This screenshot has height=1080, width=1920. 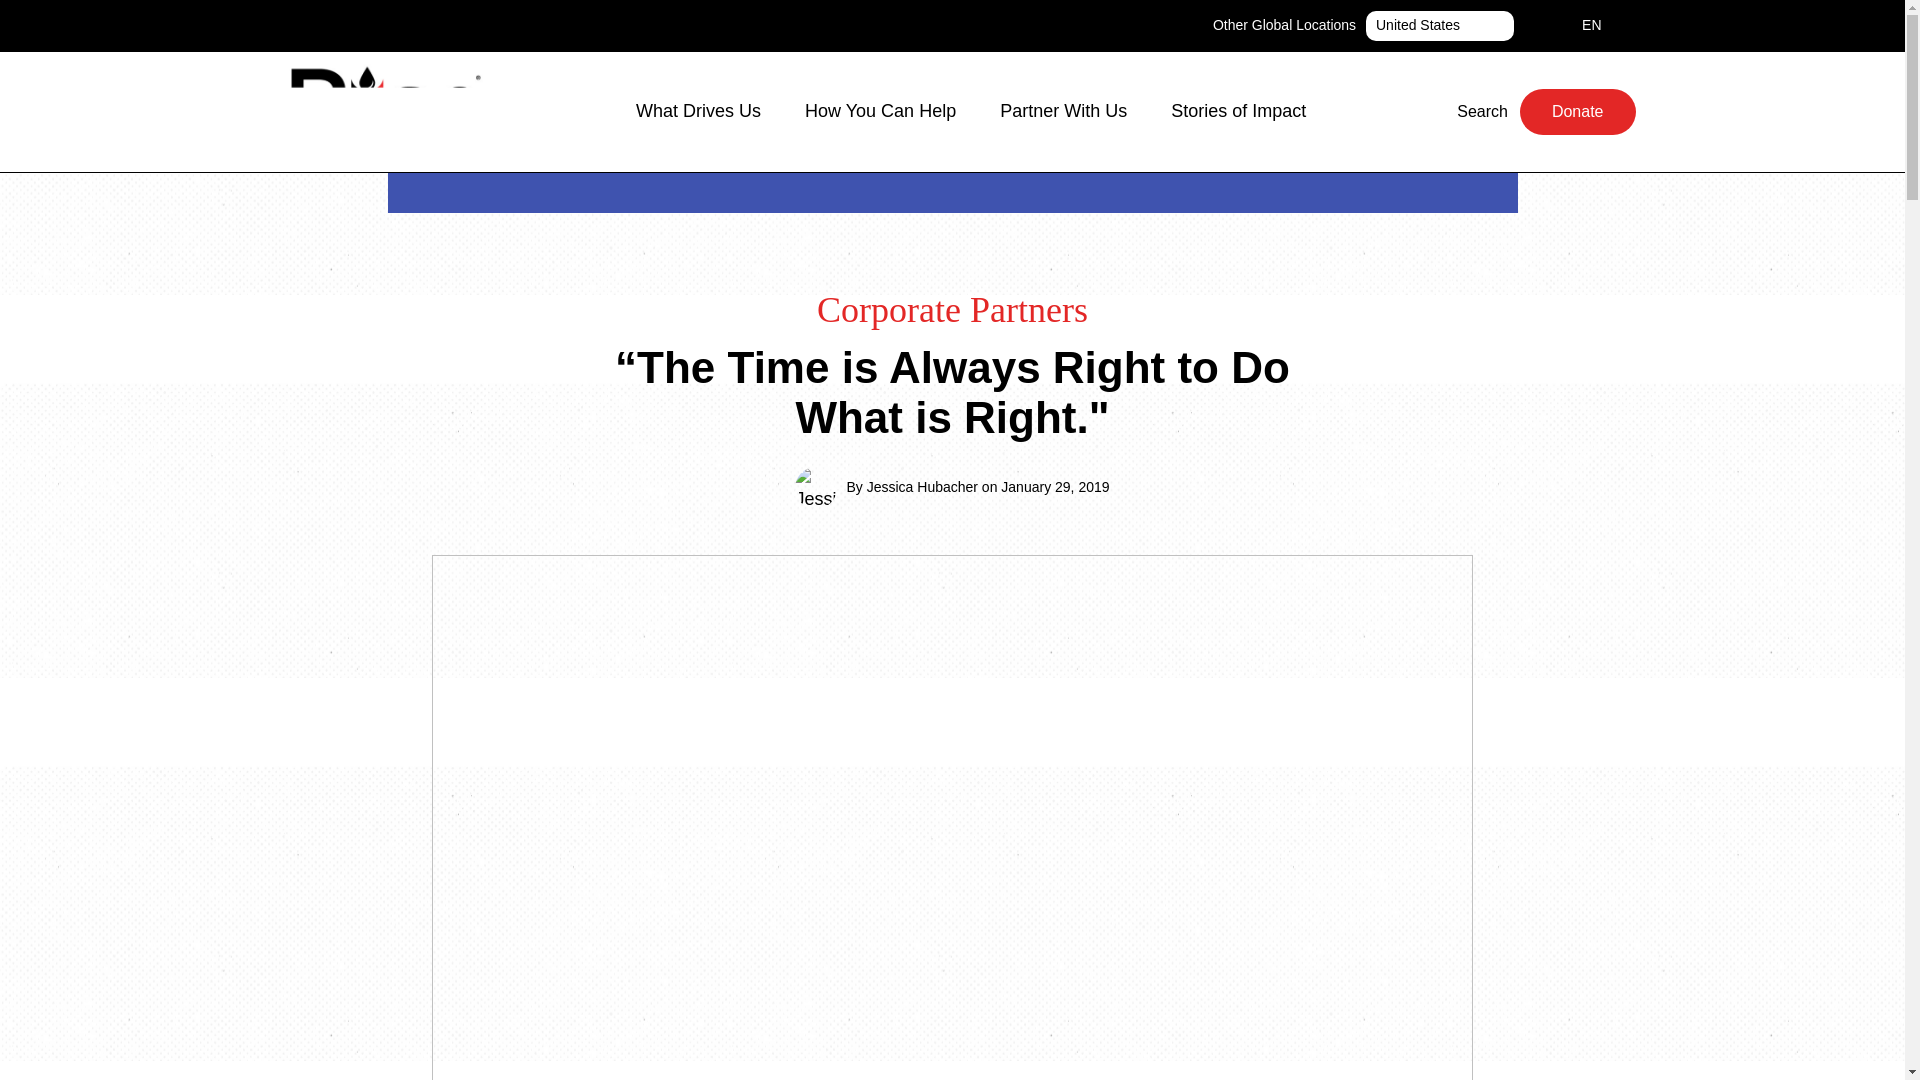 I want to click on Rise Against Hunger homepage, so click(x=384, y=112).